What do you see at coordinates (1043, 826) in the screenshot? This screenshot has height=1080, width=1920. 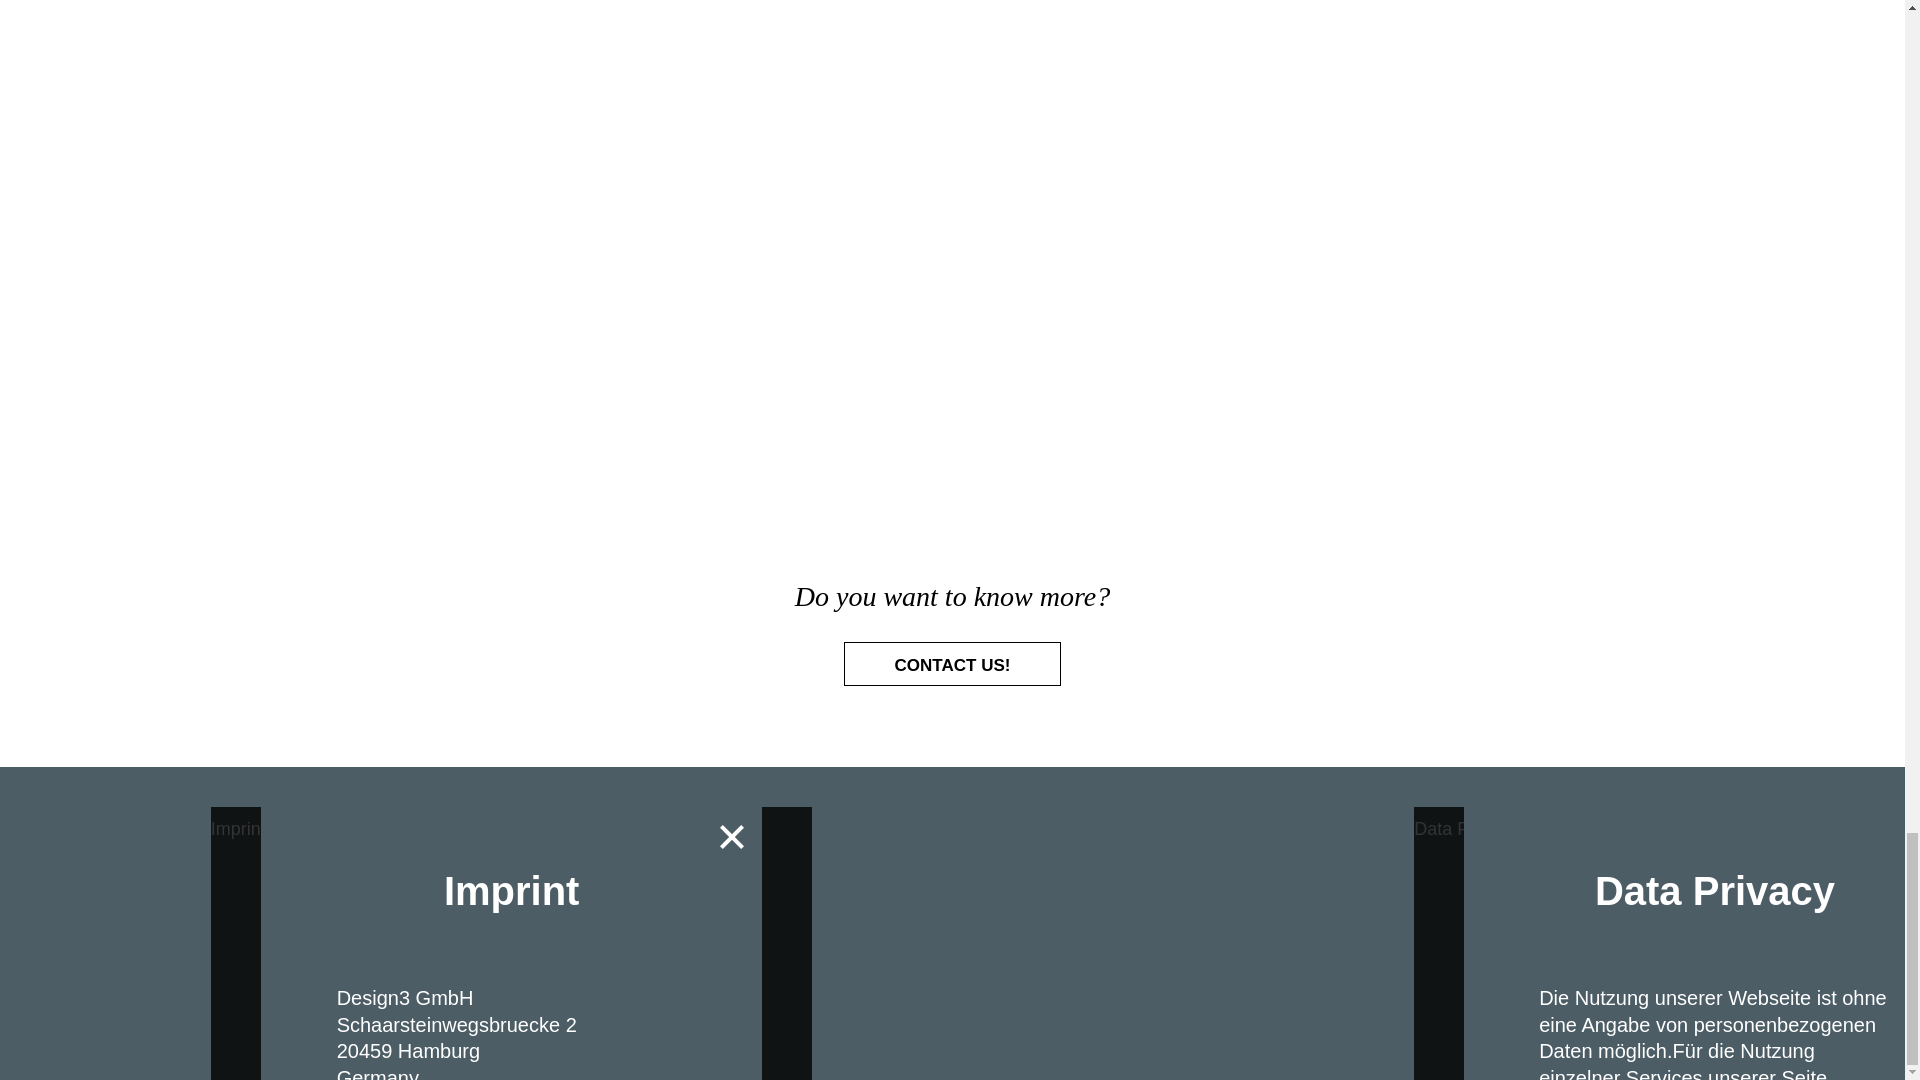 I see `Xing` at bounding box center [1043, 826].